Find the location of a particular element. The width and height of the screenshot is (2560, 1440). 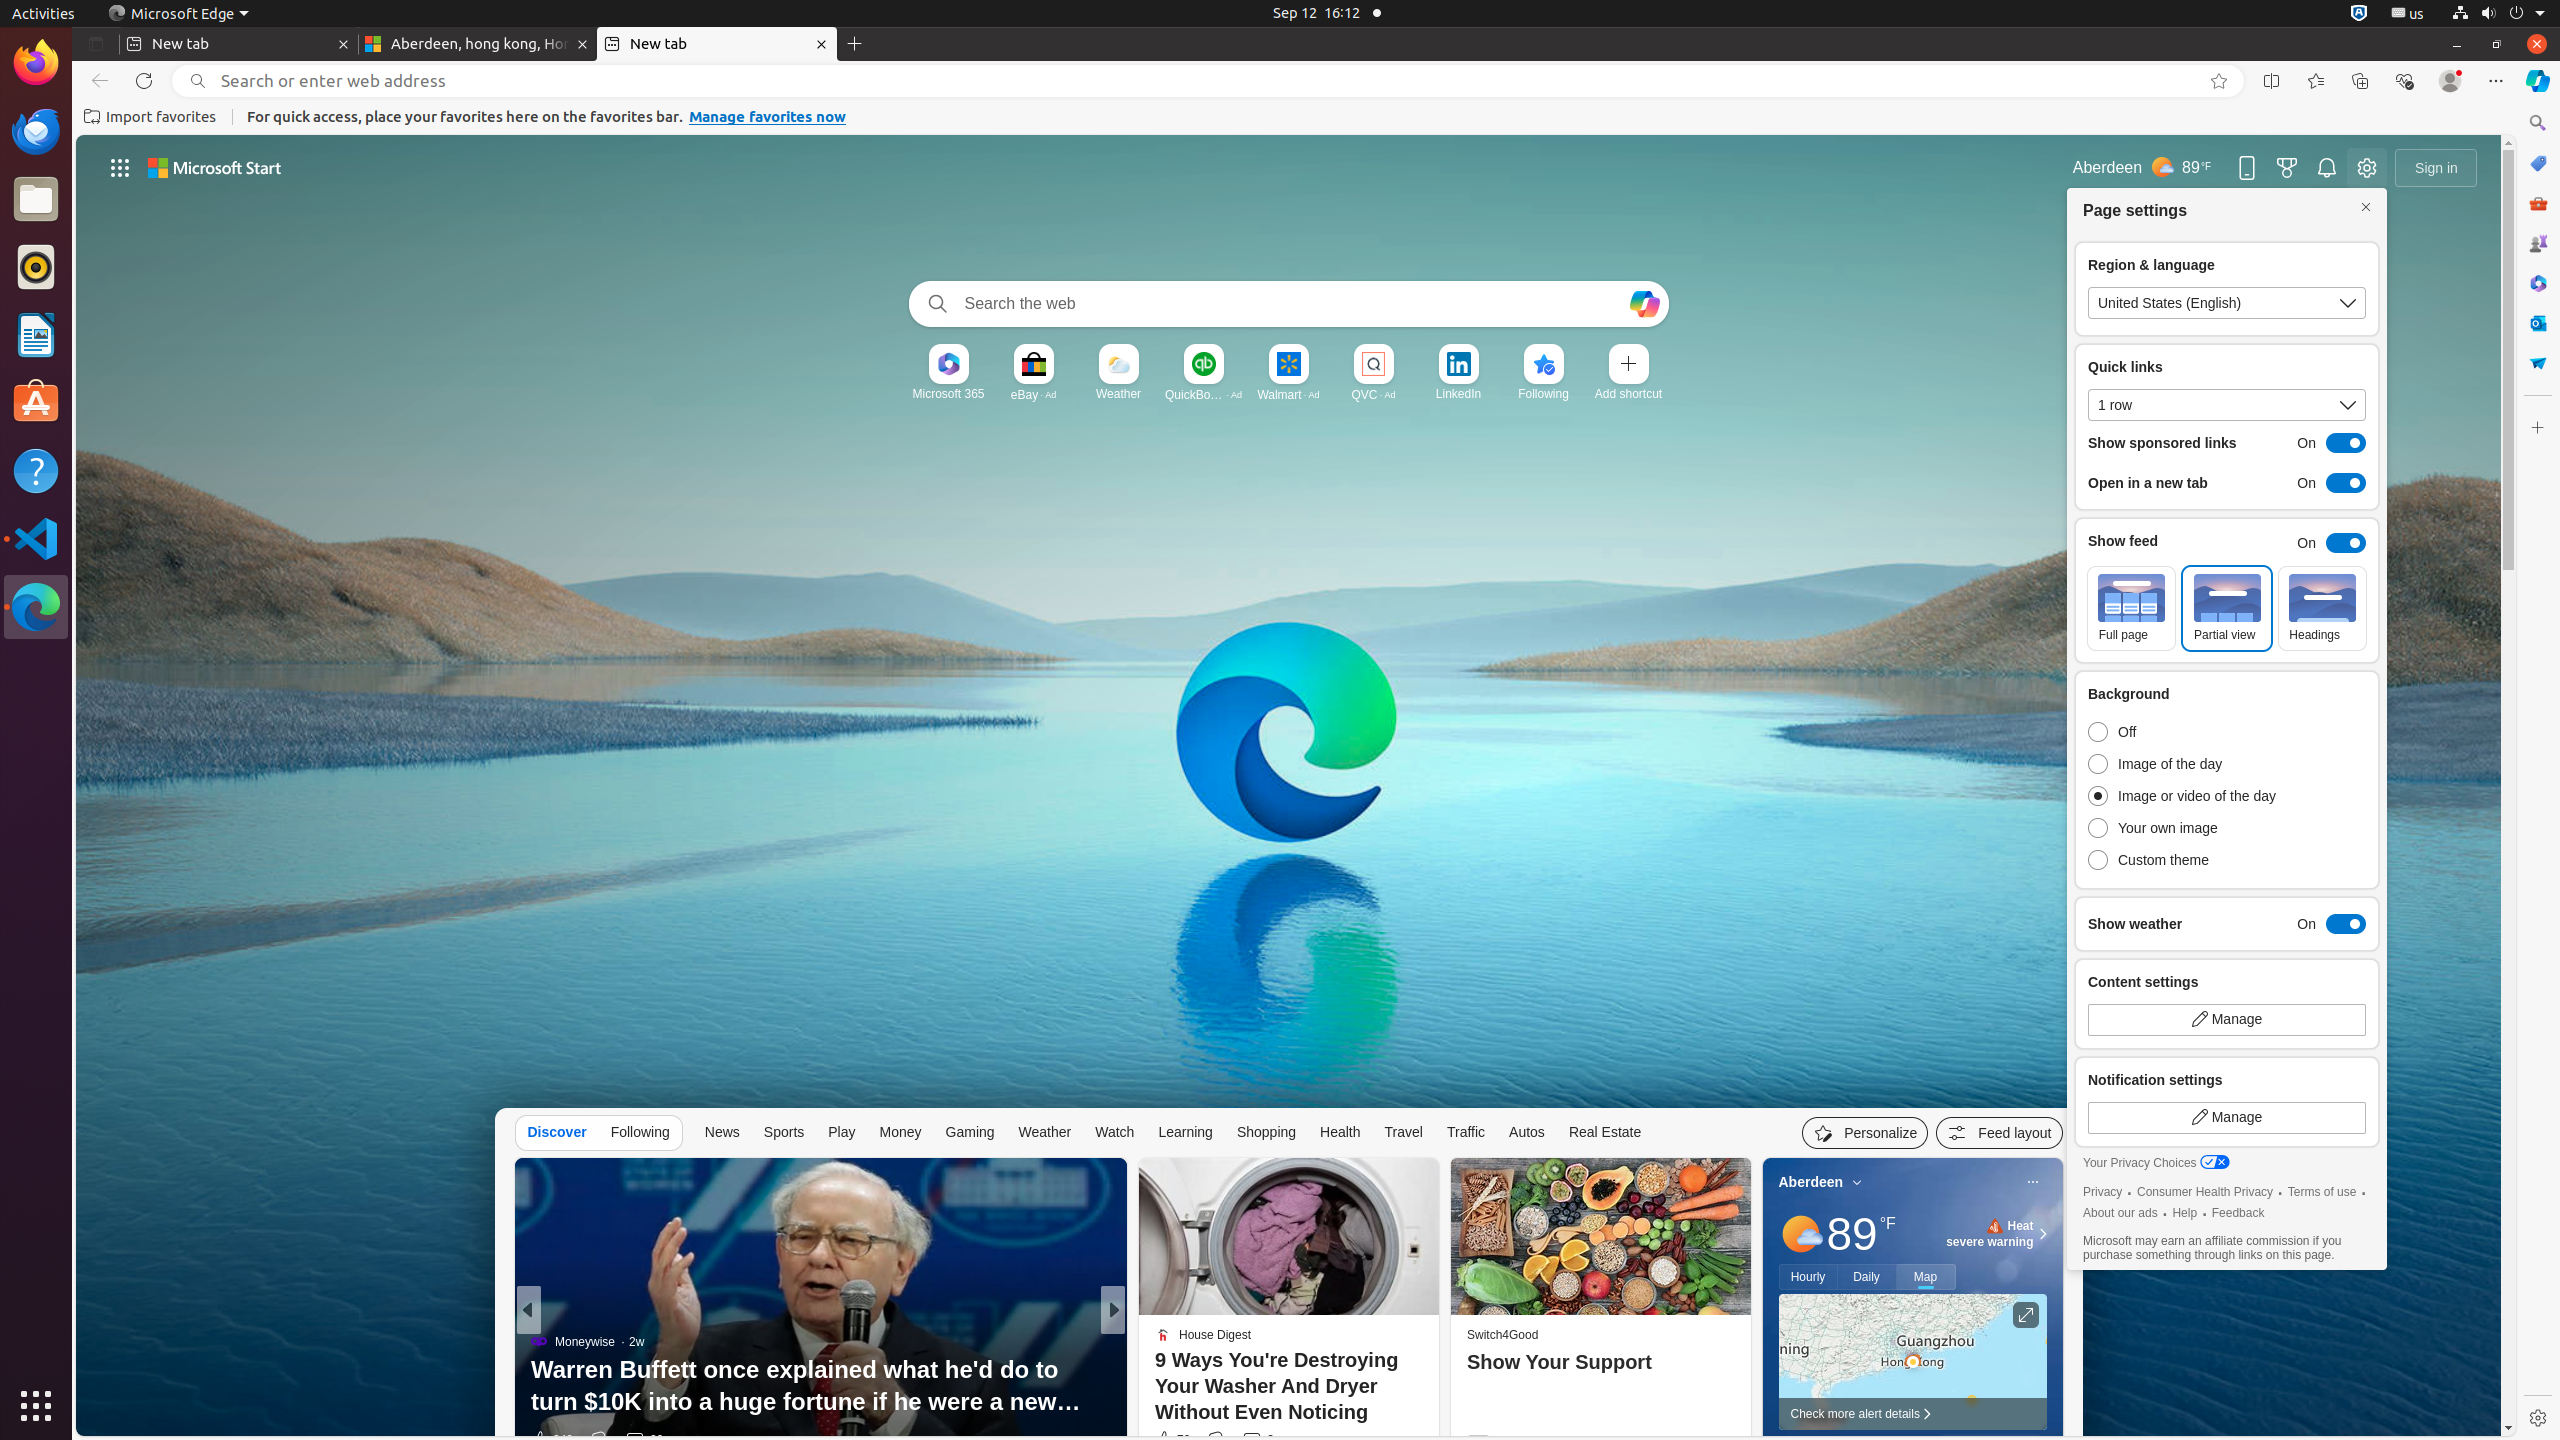

Import favorites is located at coordinates (150, 117).